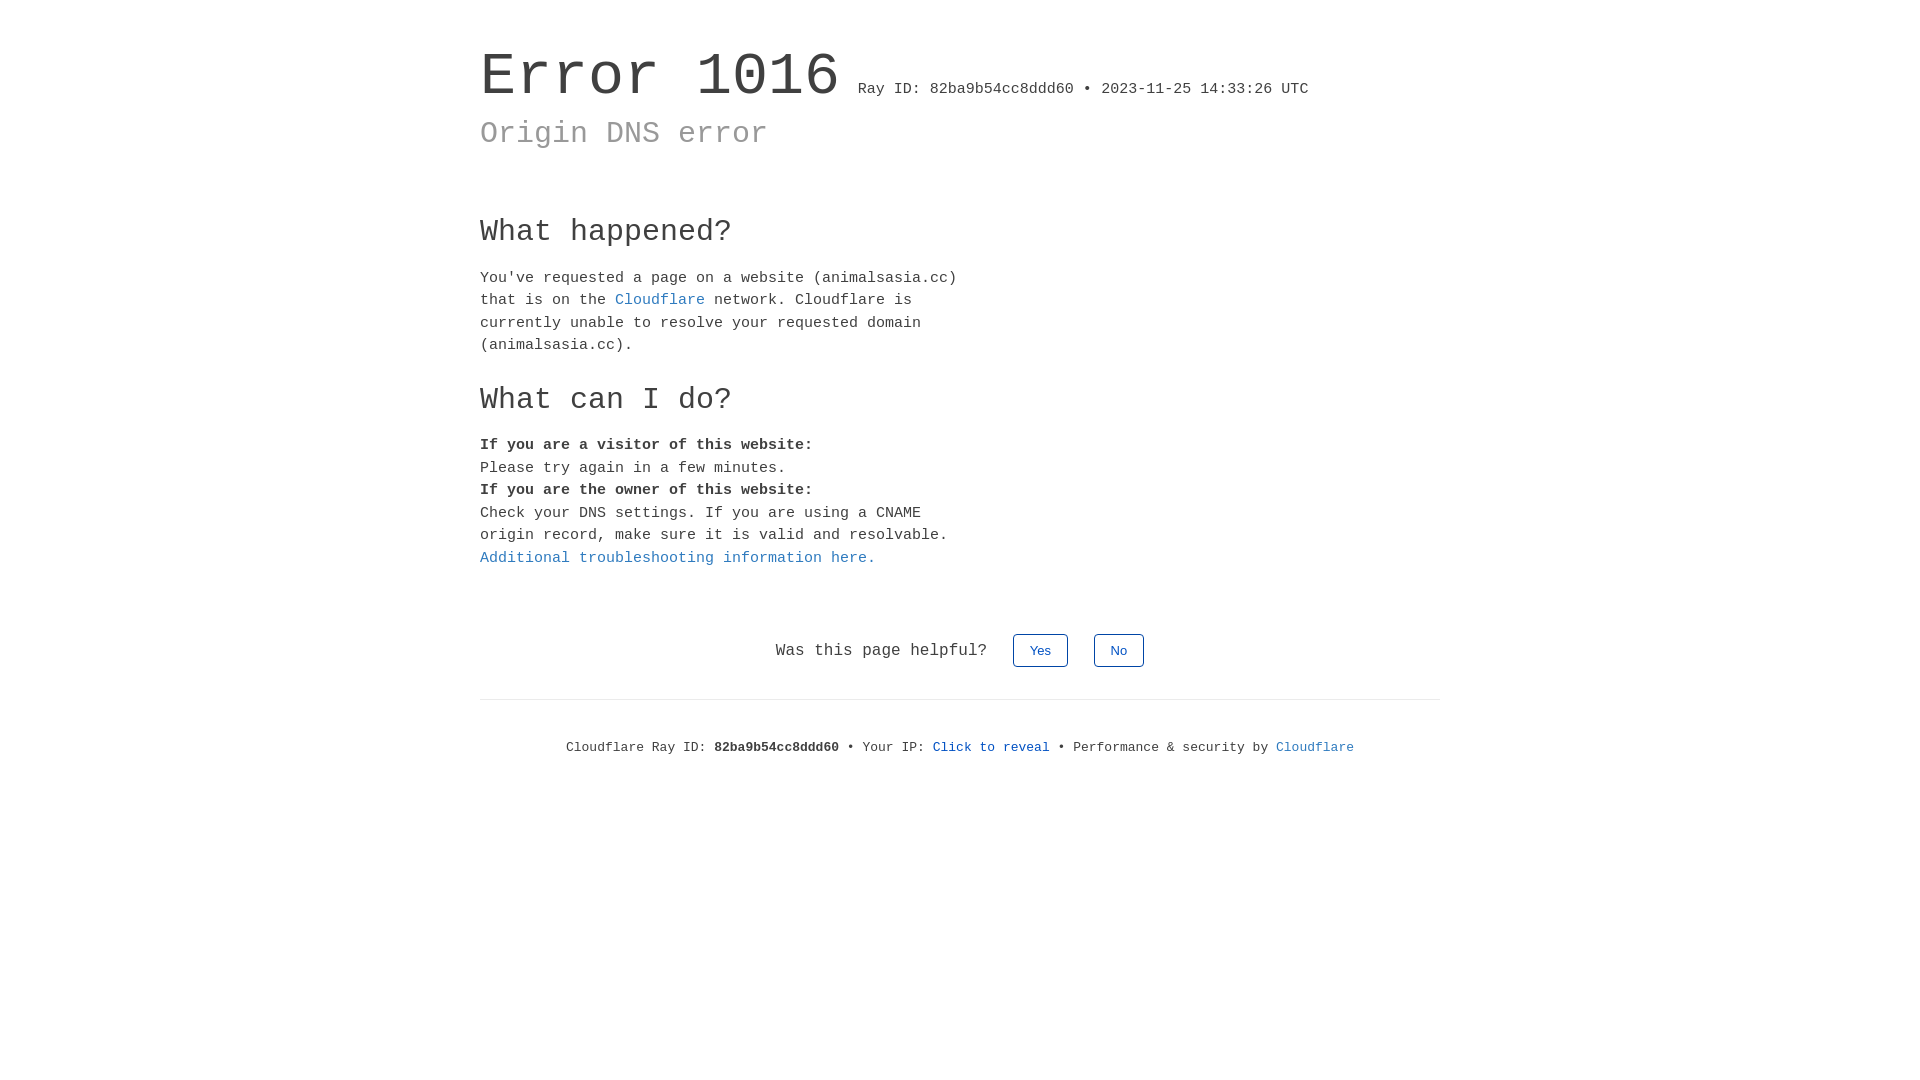 This screenshot has width=1920, height=1080. Describe the element at coordinates (1040, 650) in the screenshot. I see `Yes` at that location.